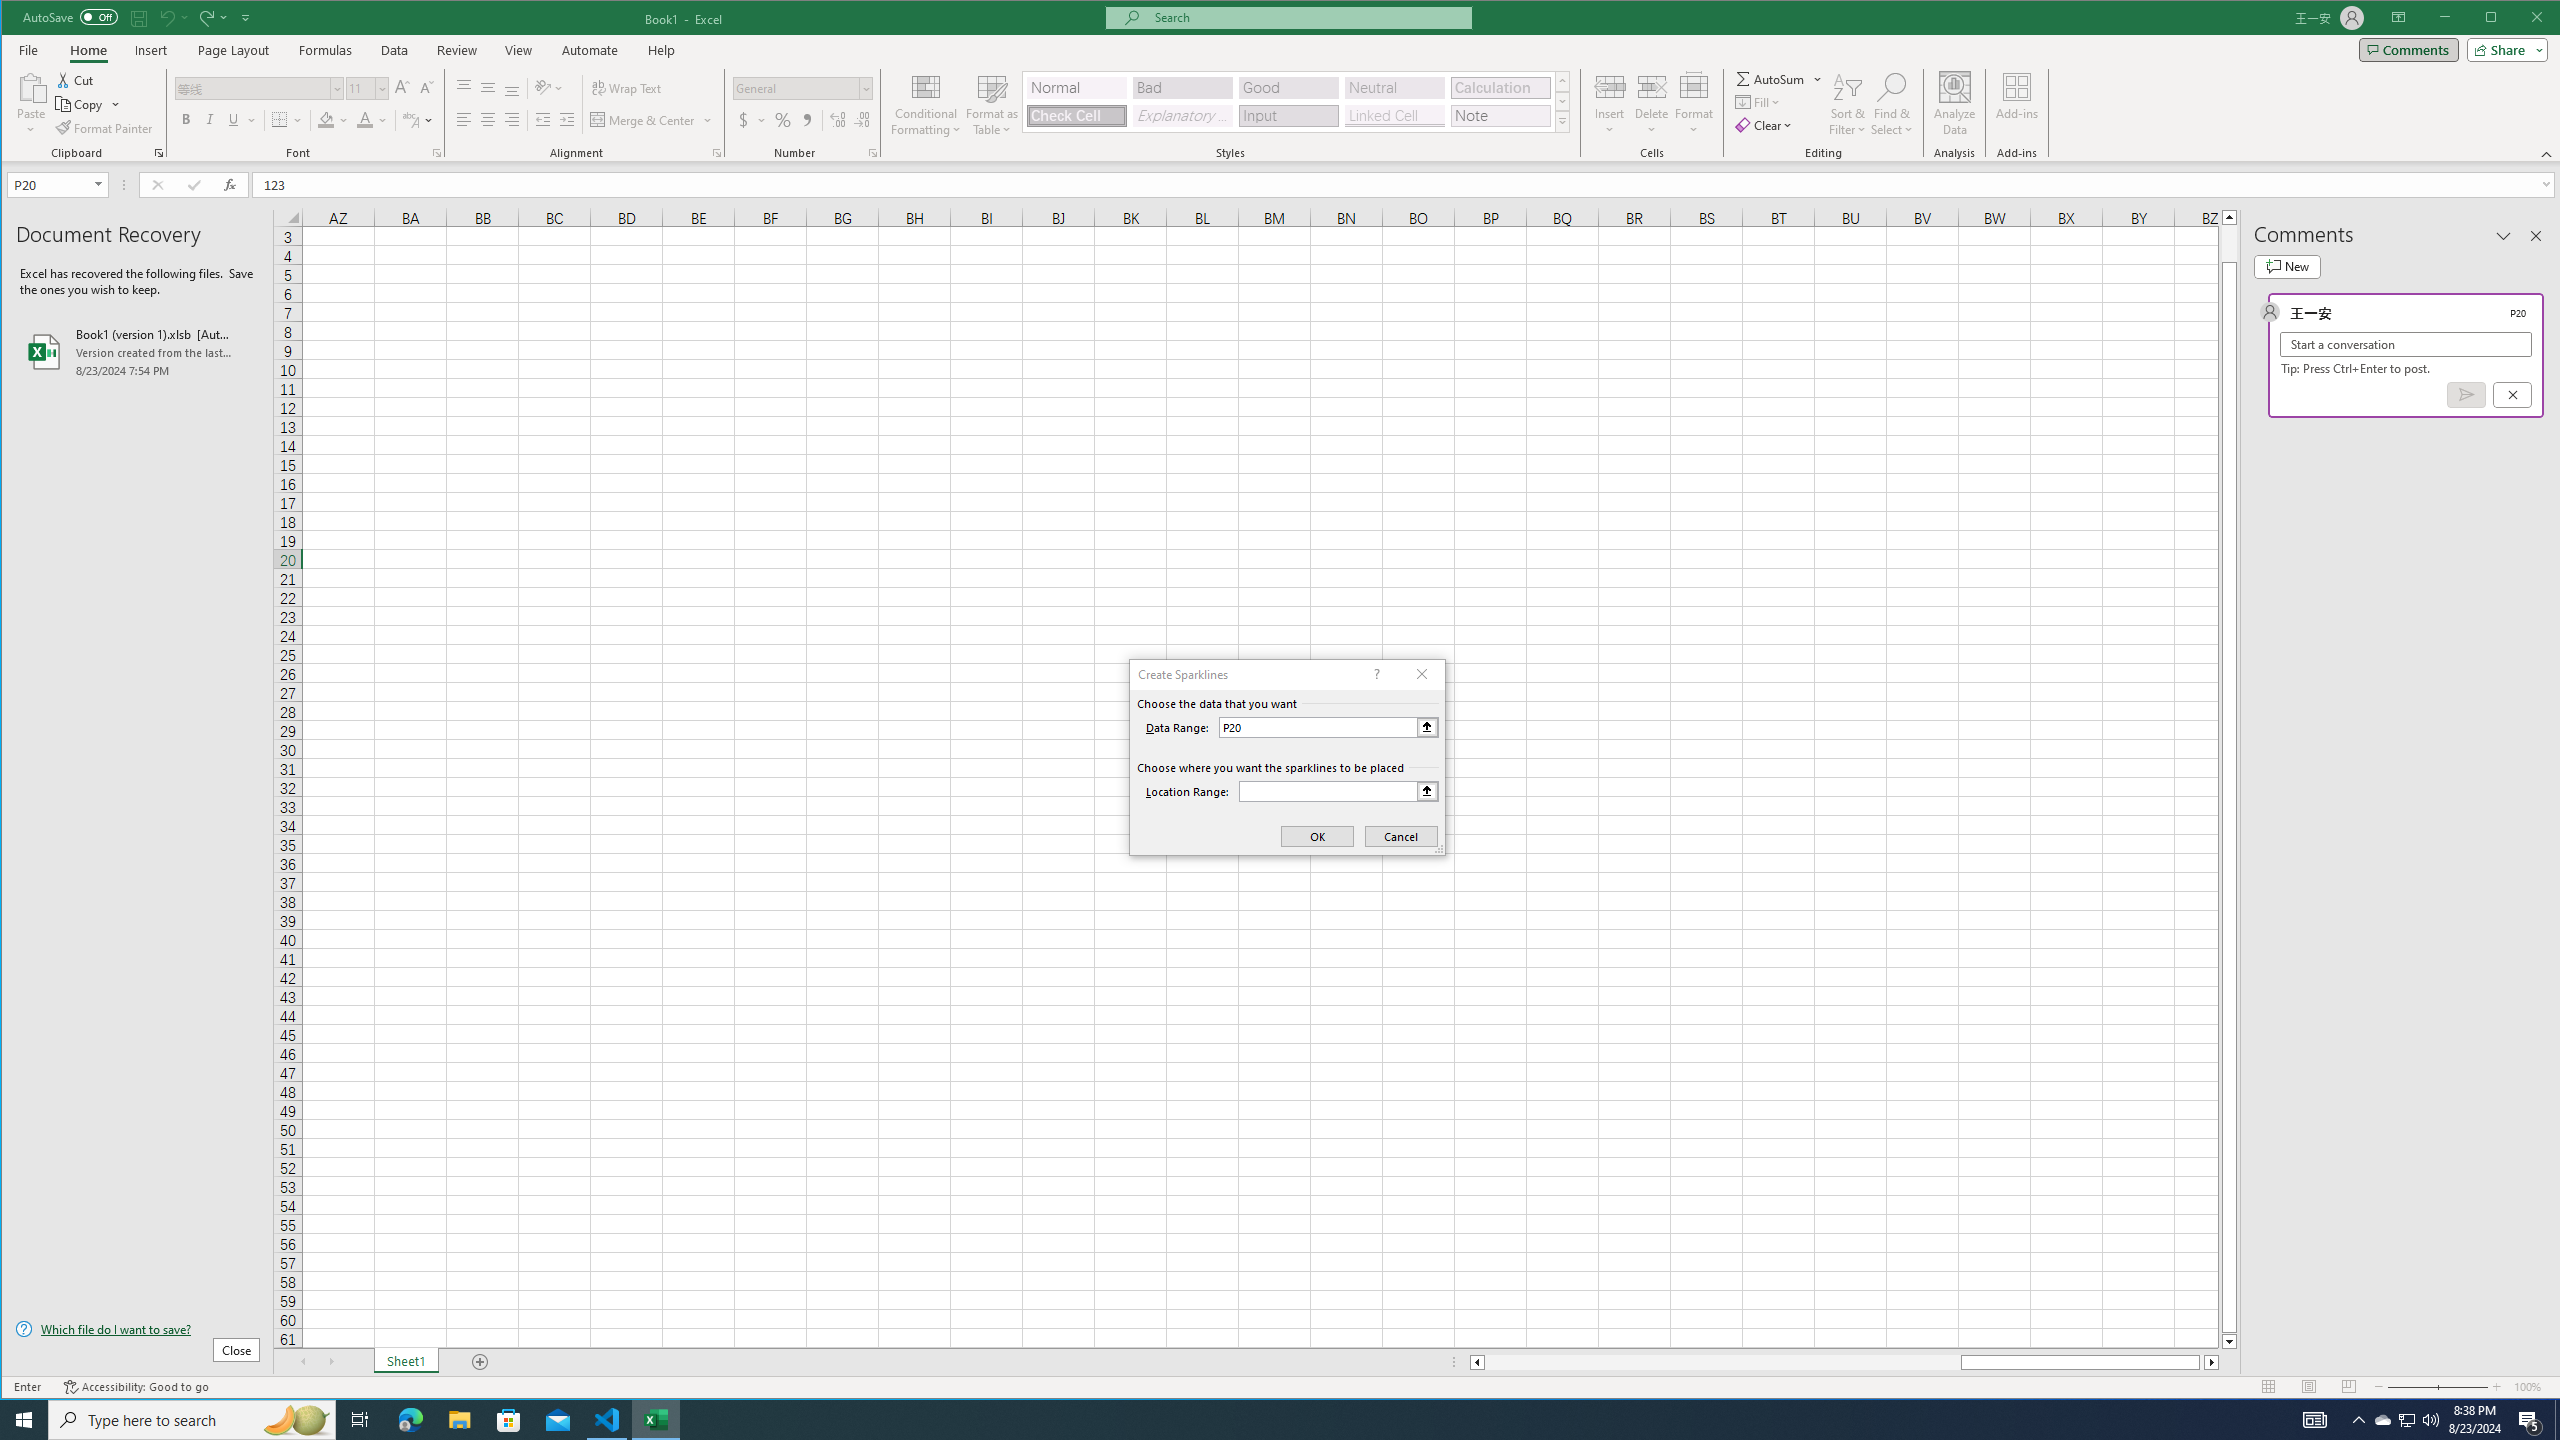 Image resolution: width=2560 pixels, height=1440 pixels. I want to click on Sum, so click(1771, 78).